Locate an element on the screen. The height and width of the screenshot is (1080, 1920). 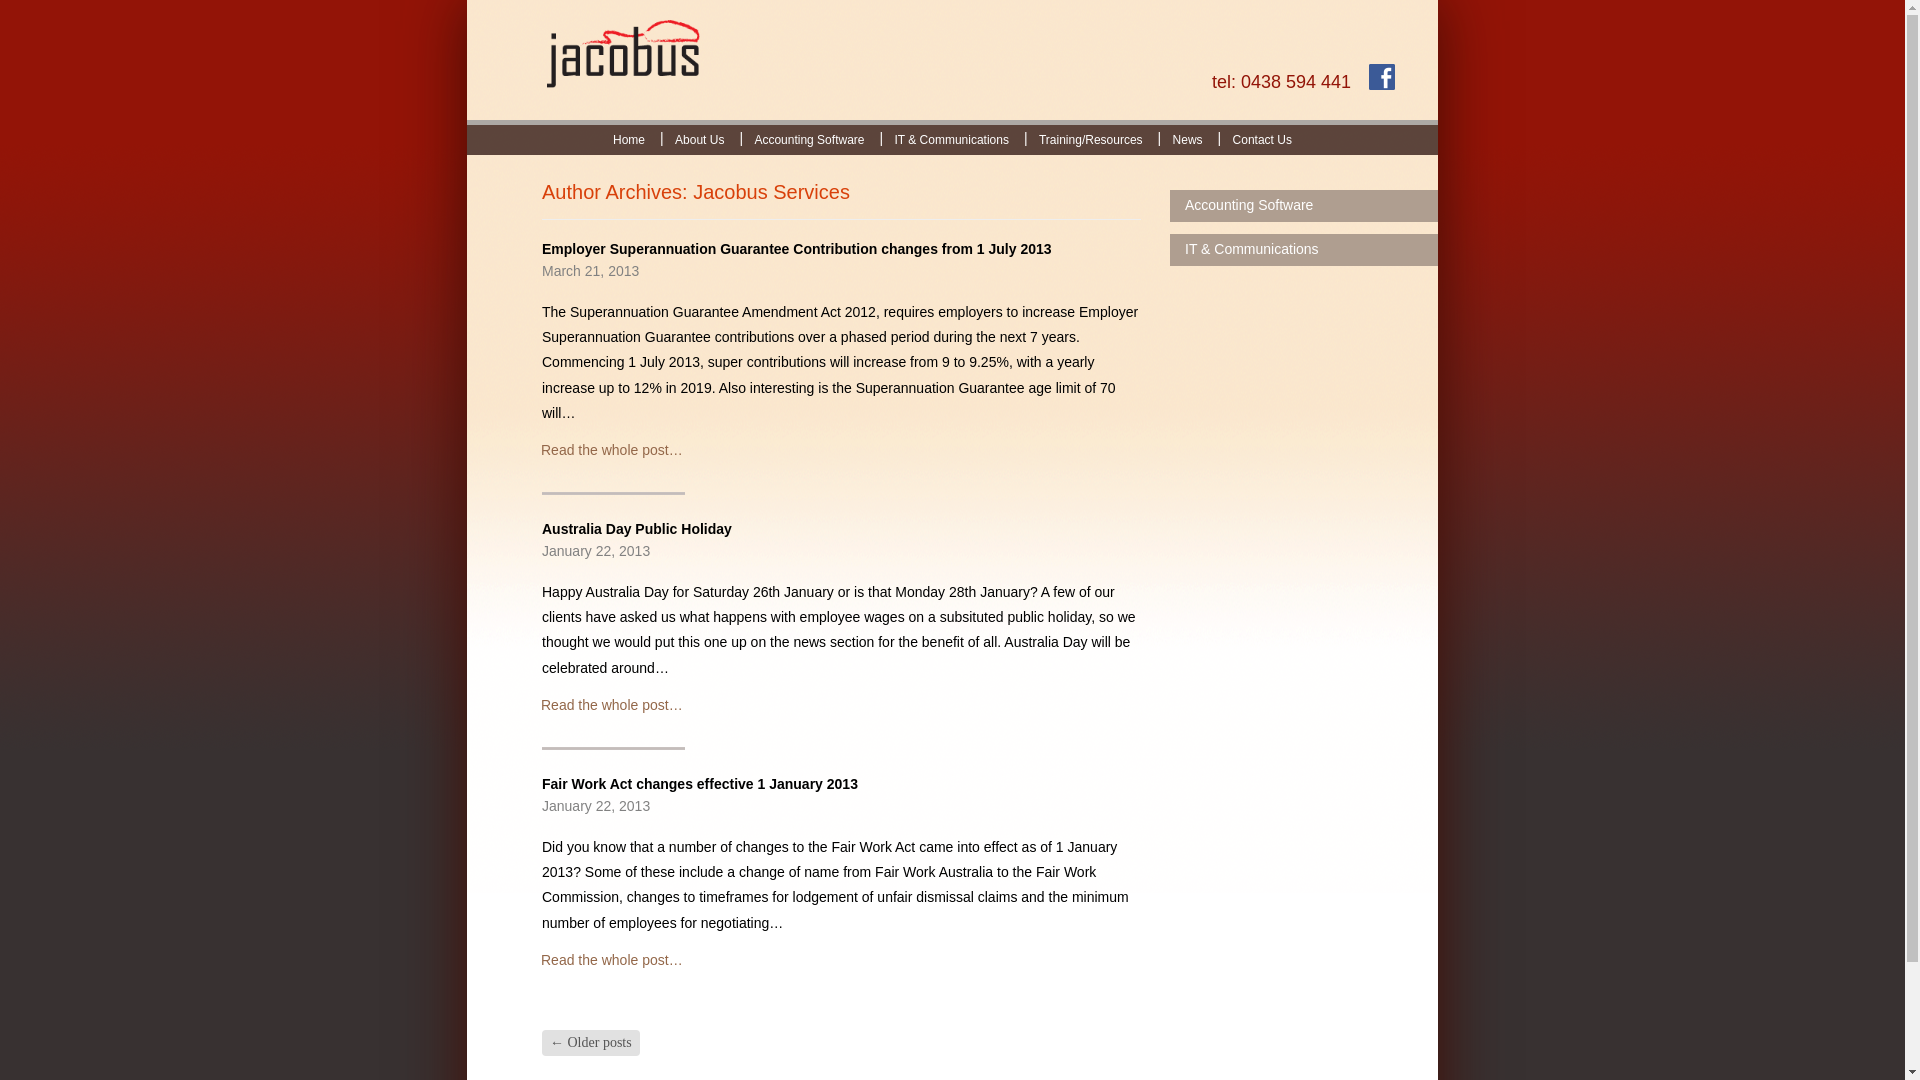
Australia Day Public Holiday is located at coordinates (637, 529).